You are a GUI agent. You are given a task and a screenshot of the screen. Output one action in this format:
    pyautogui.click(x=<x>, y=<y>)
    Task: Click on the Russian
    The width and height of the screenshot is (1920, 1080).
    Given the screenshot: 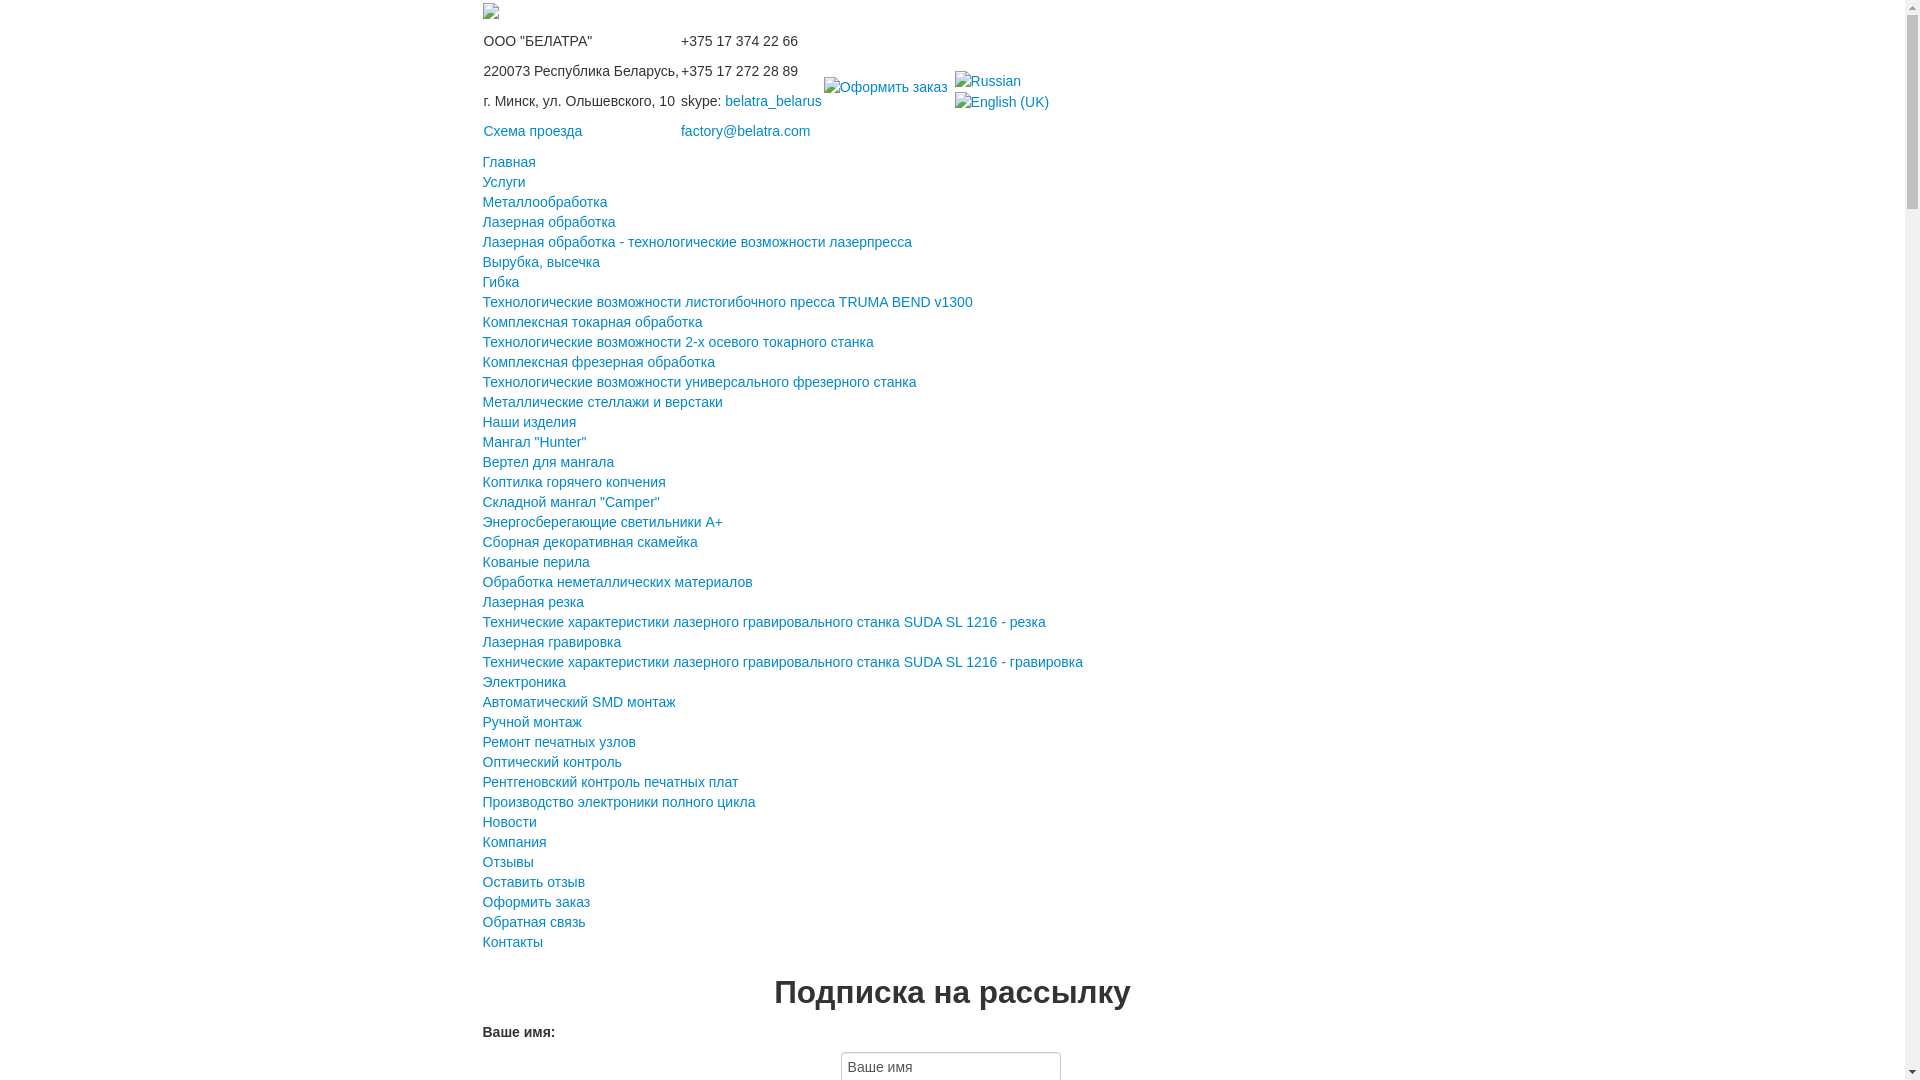 What is the action you would take?
    pyautogui.click(x=988, y=81)
    